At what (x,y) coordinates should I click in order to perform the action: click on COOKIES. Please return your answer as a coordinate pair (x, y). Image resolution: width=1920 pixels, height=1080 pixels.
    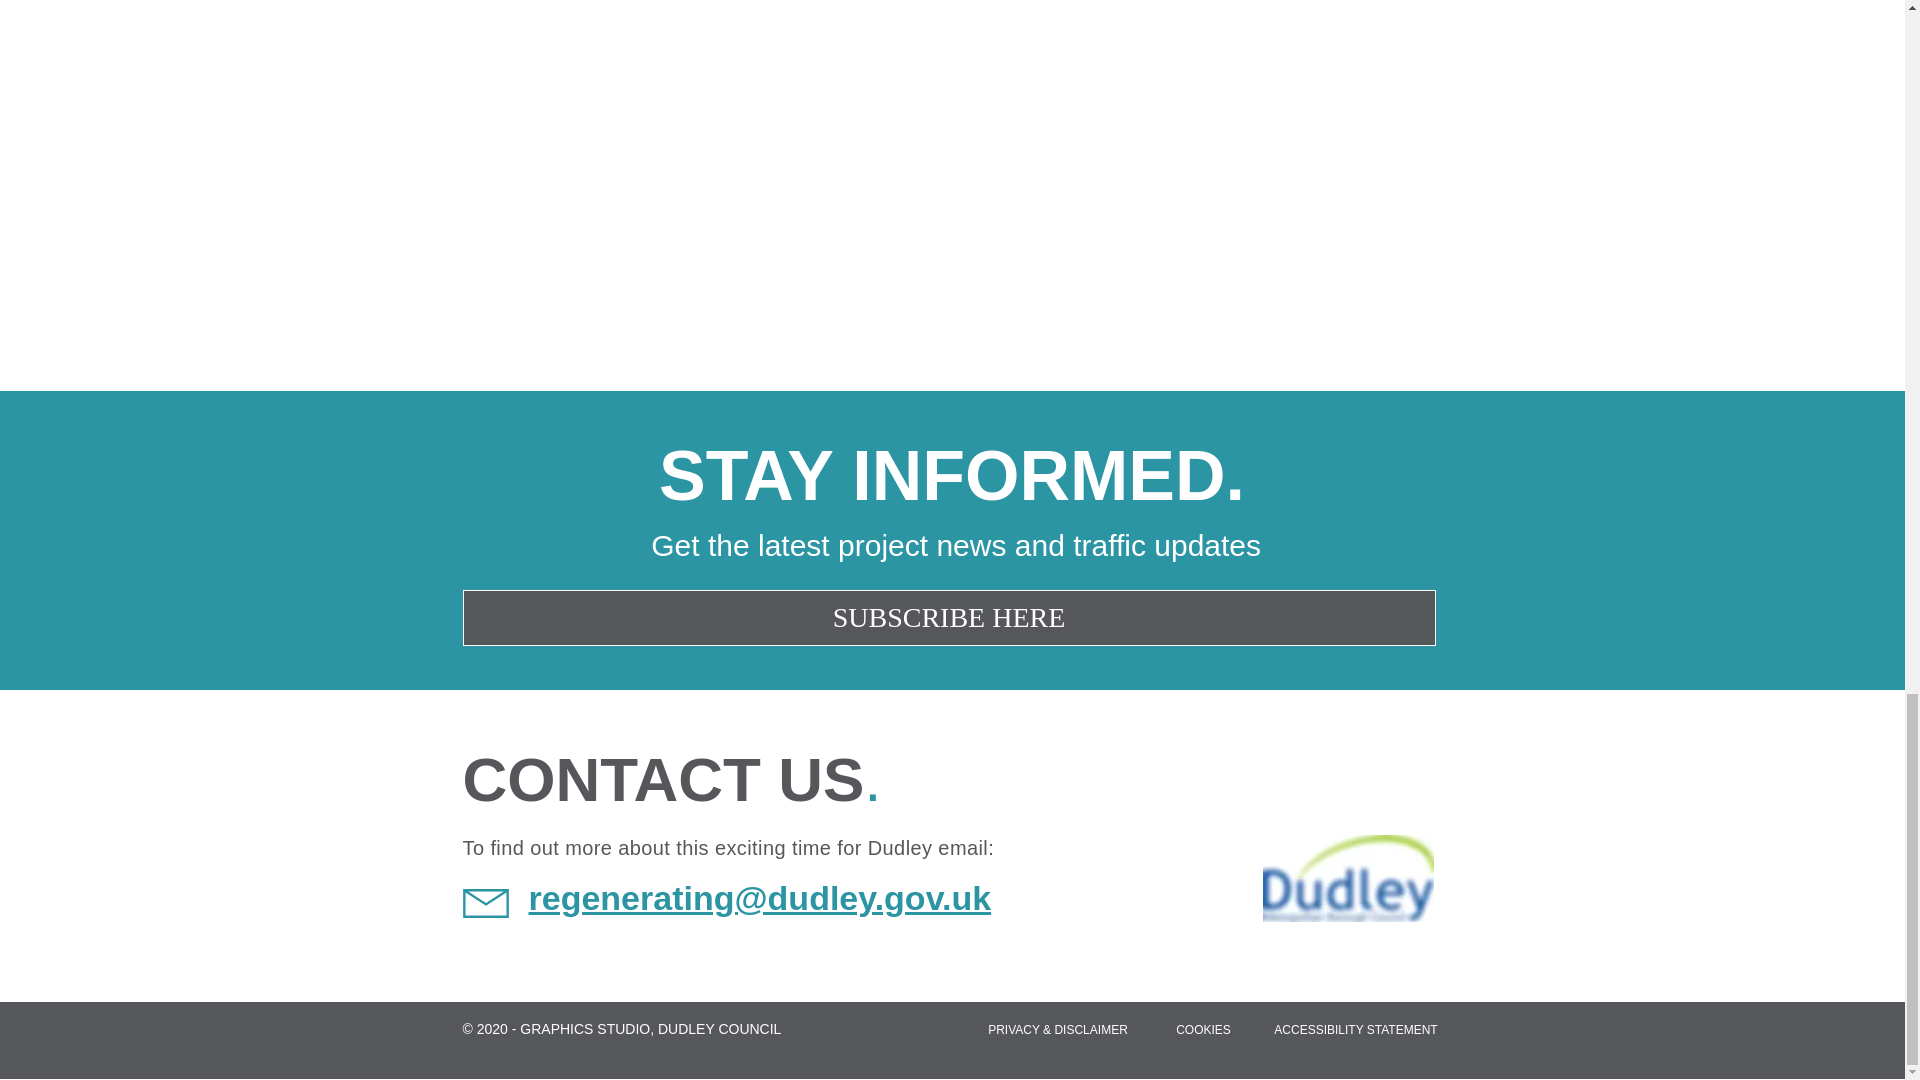
    Looking at the image, I should click on (1202, 1029).